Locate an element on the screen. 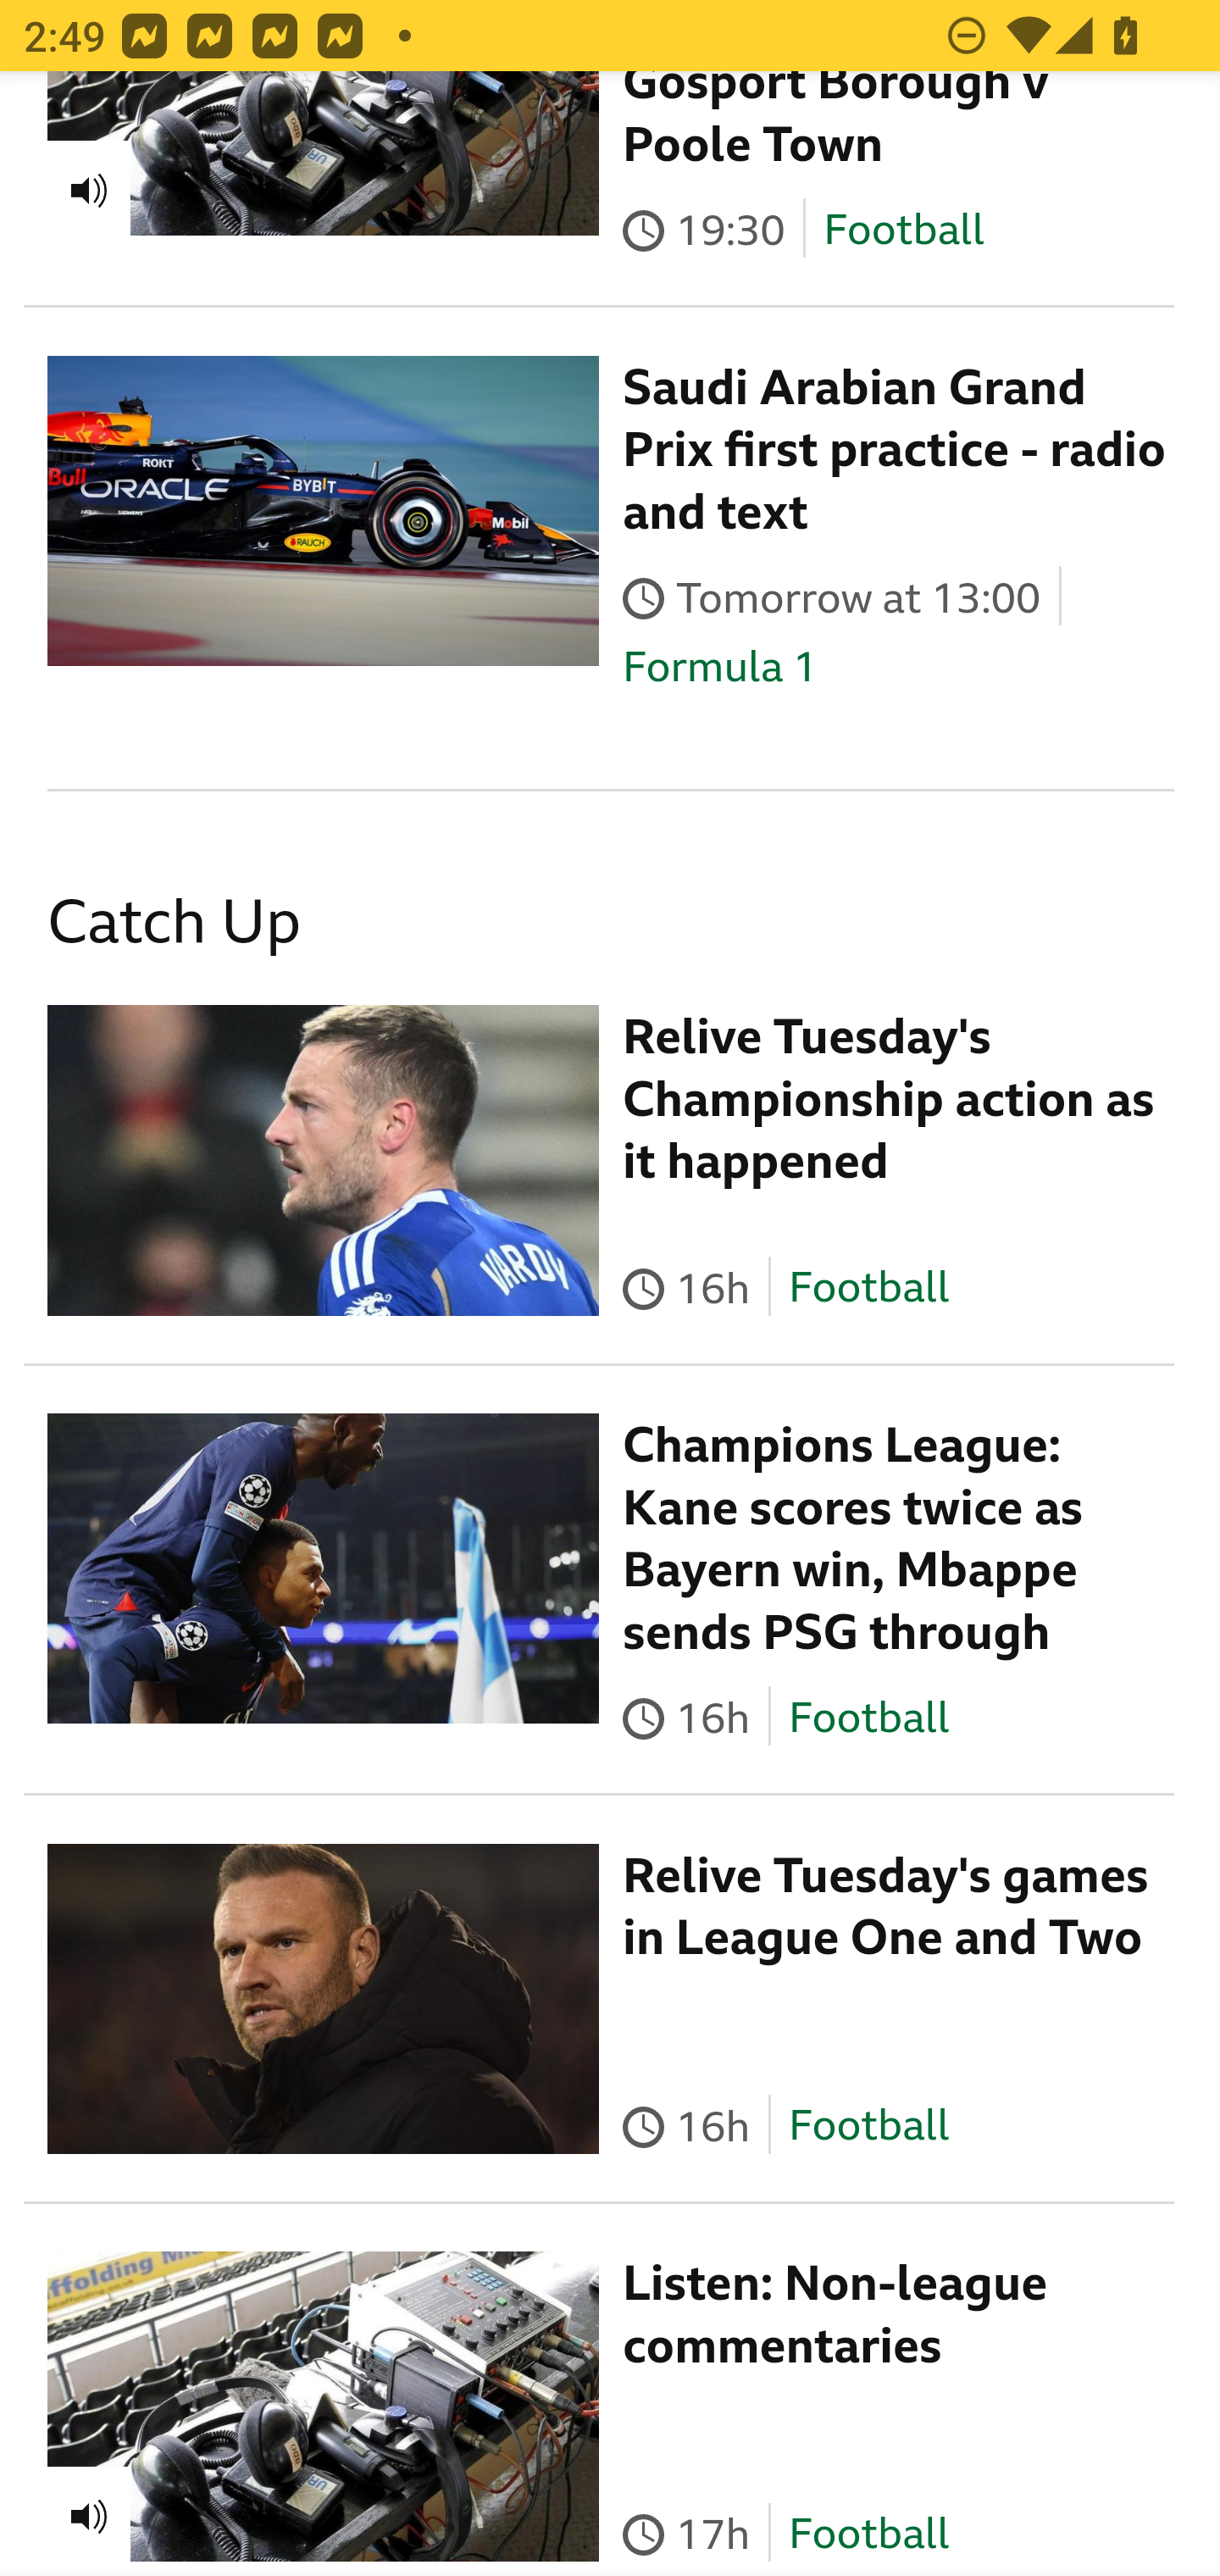 Image resolution: width=1220 pixels, height=2576 pixels. Relive Tuesday's games in League One and Two is located at coordinates (886, 1907).